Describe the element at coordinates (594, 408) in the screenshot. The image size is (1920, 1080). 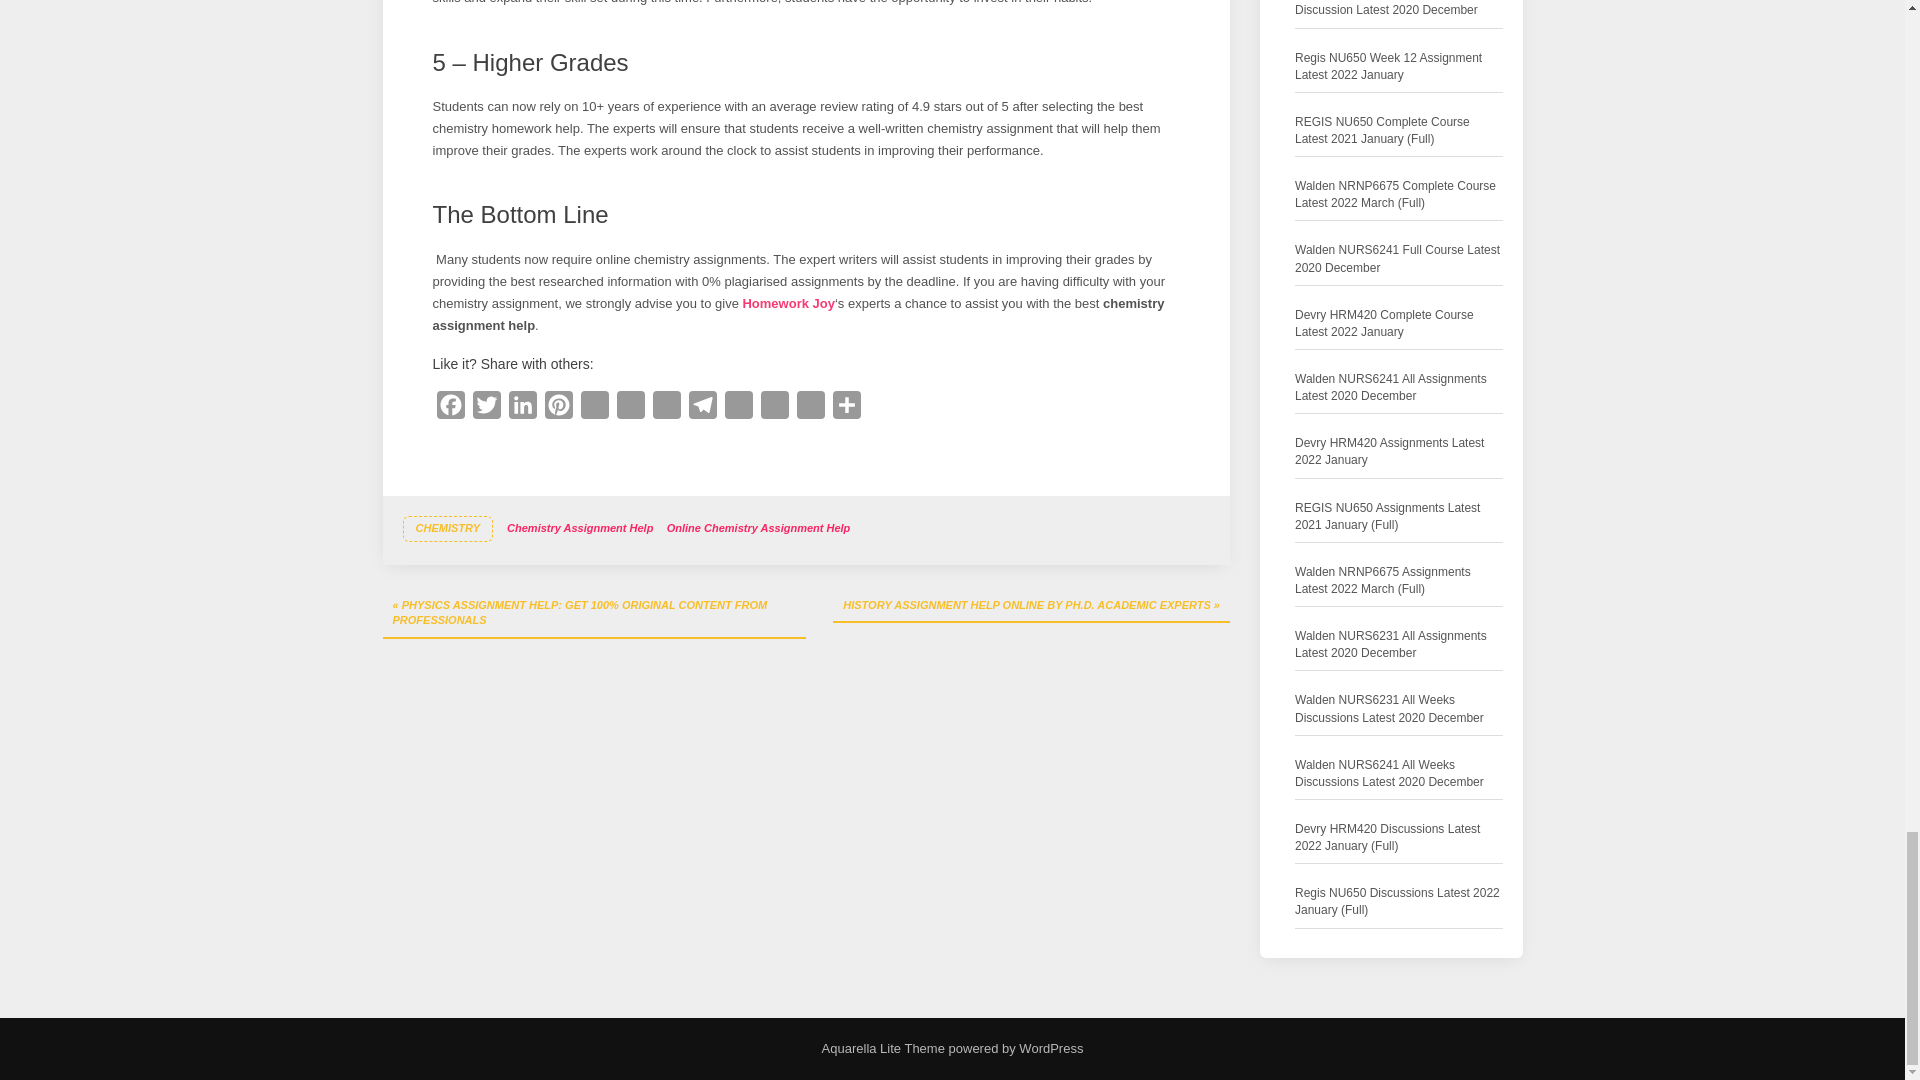
I see `WhatsApp` at that location.